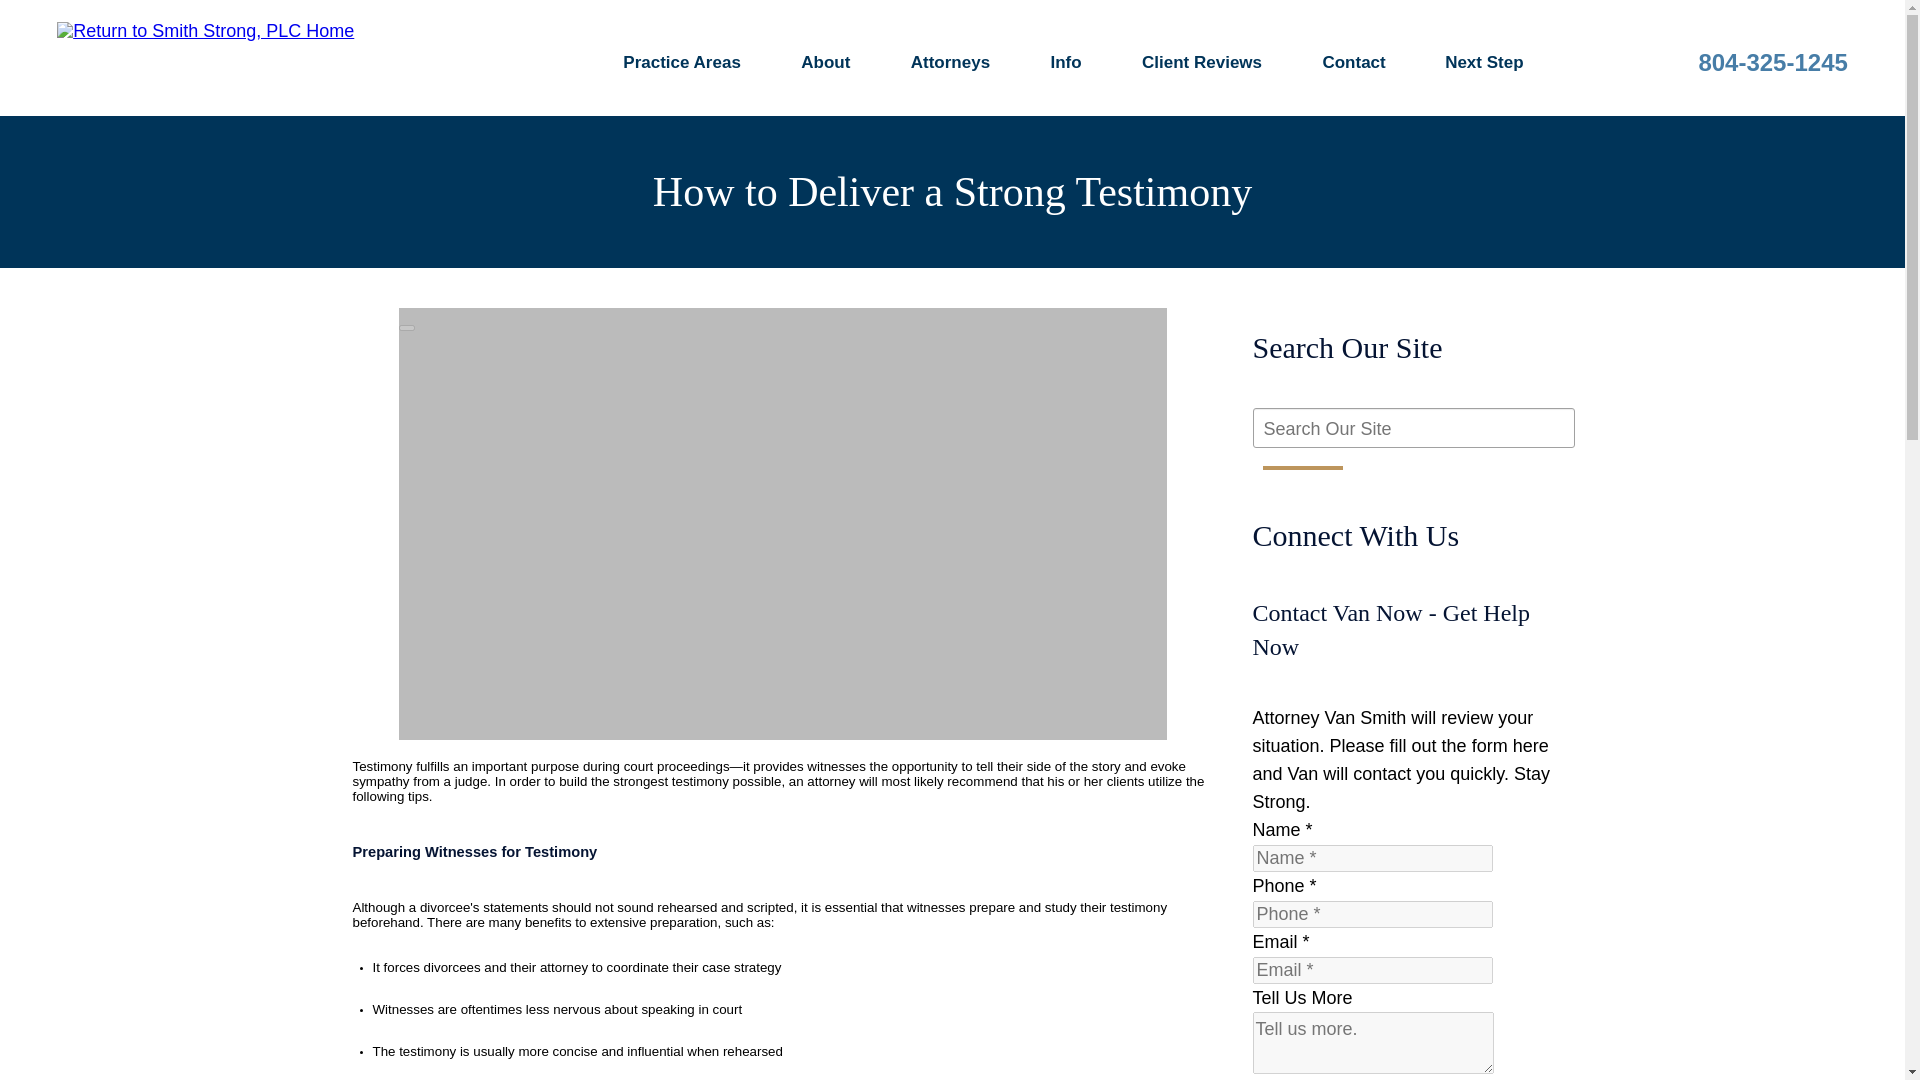 This screenshot has width=1920, height=1080. Describe the element at coordinates (682, 66) in the screenshot. I see `Practice Areas` at that location.